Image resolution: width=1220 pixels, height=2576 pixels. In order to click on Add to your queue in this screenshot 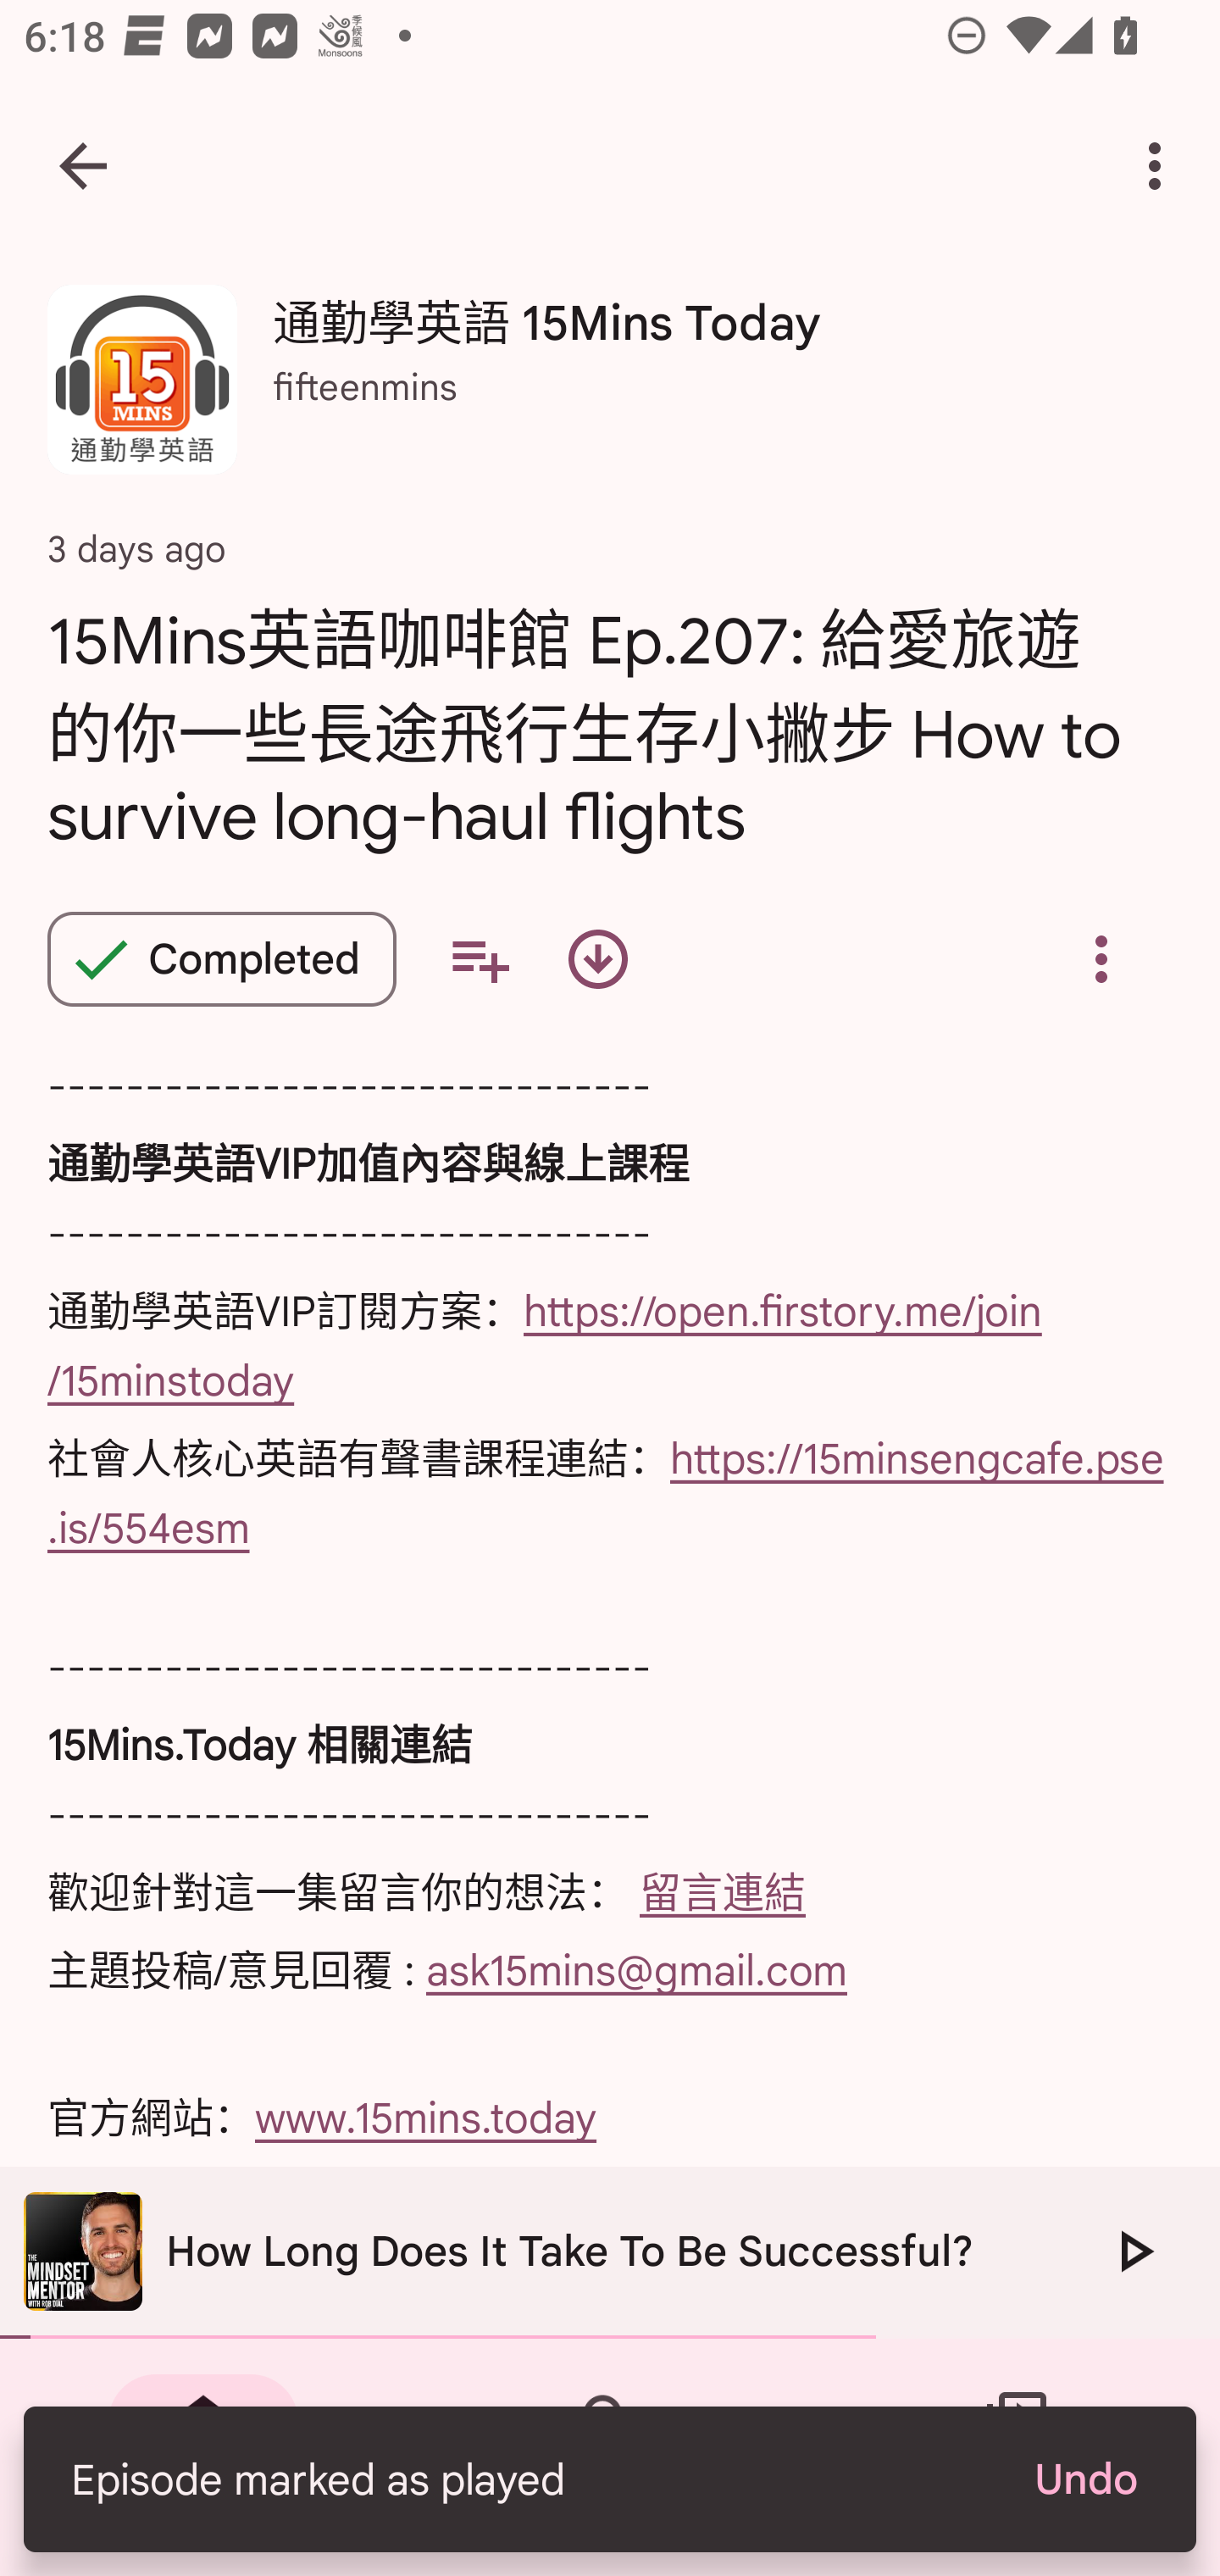, I will do `click(480, 959)`.